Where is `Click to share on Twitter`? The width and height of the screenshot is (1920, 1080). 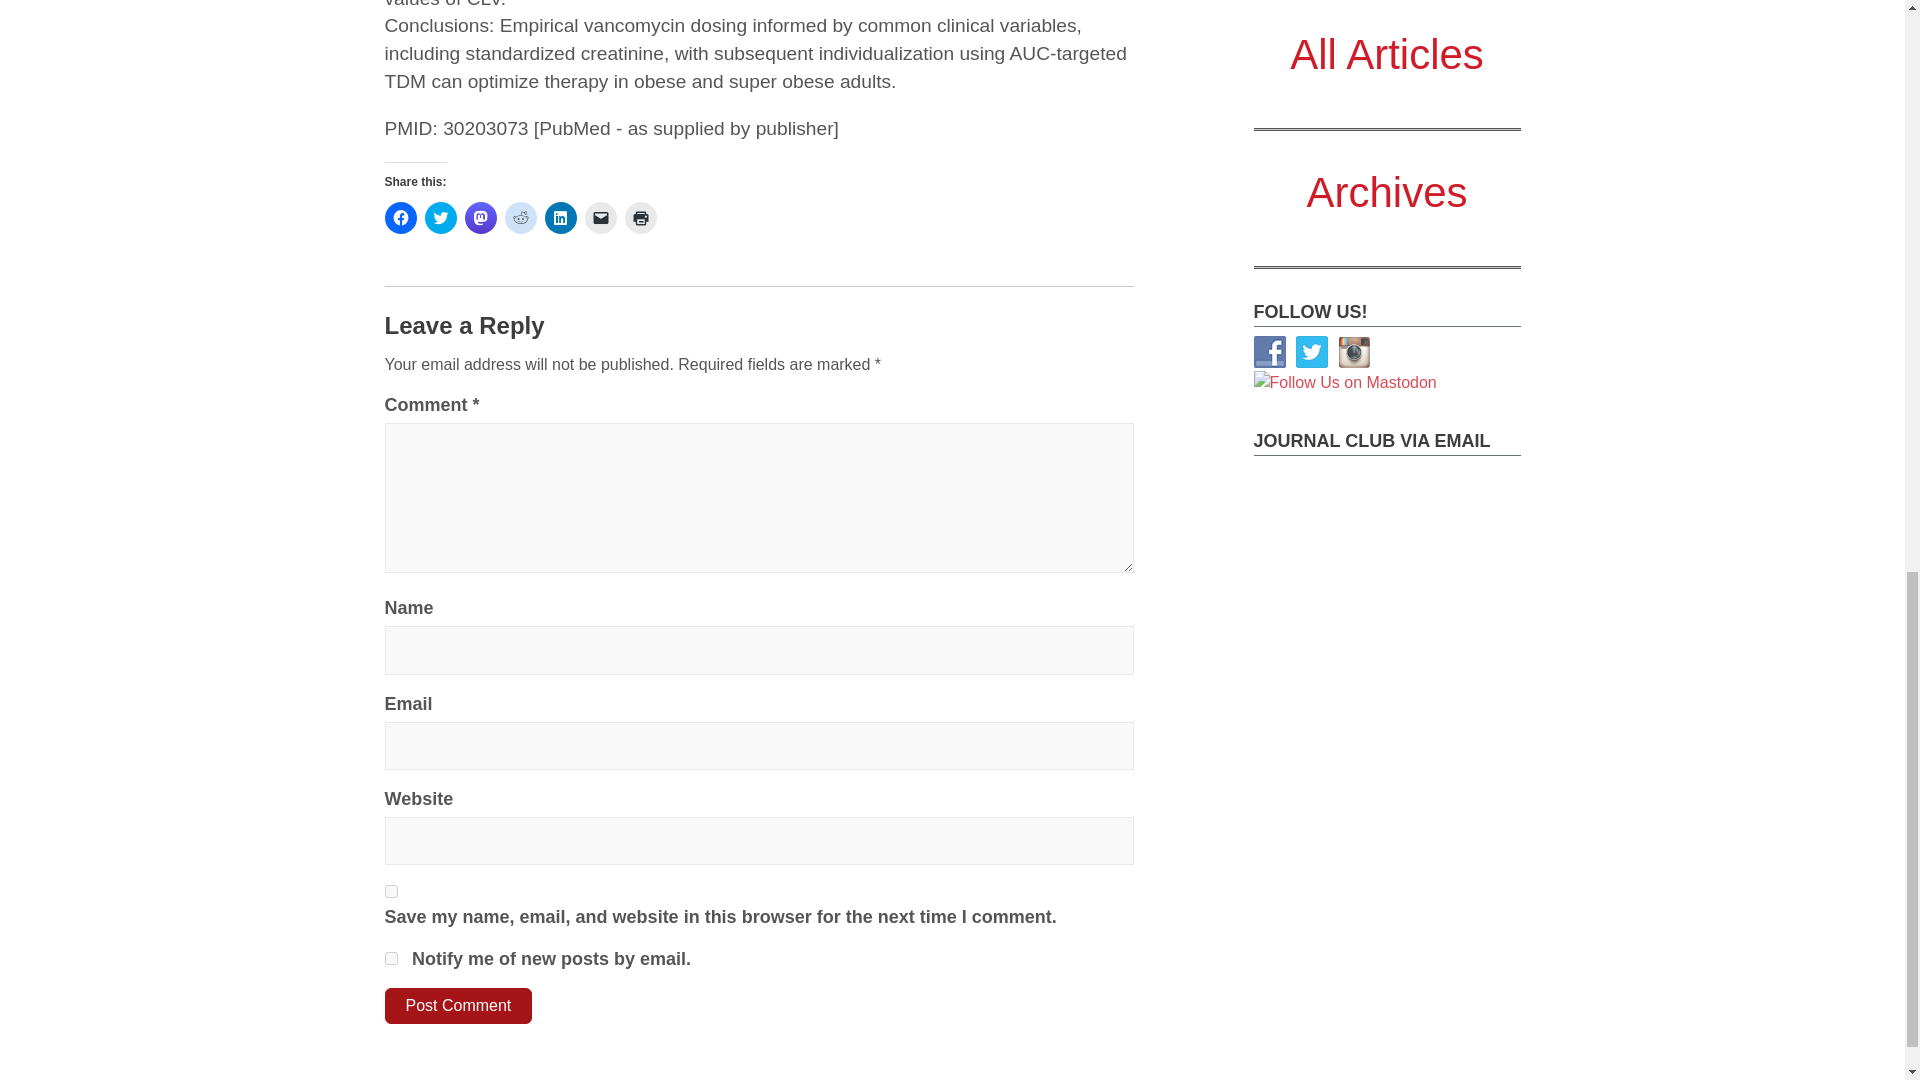 Click to share on Twitter is located at coordinates (440, 218).